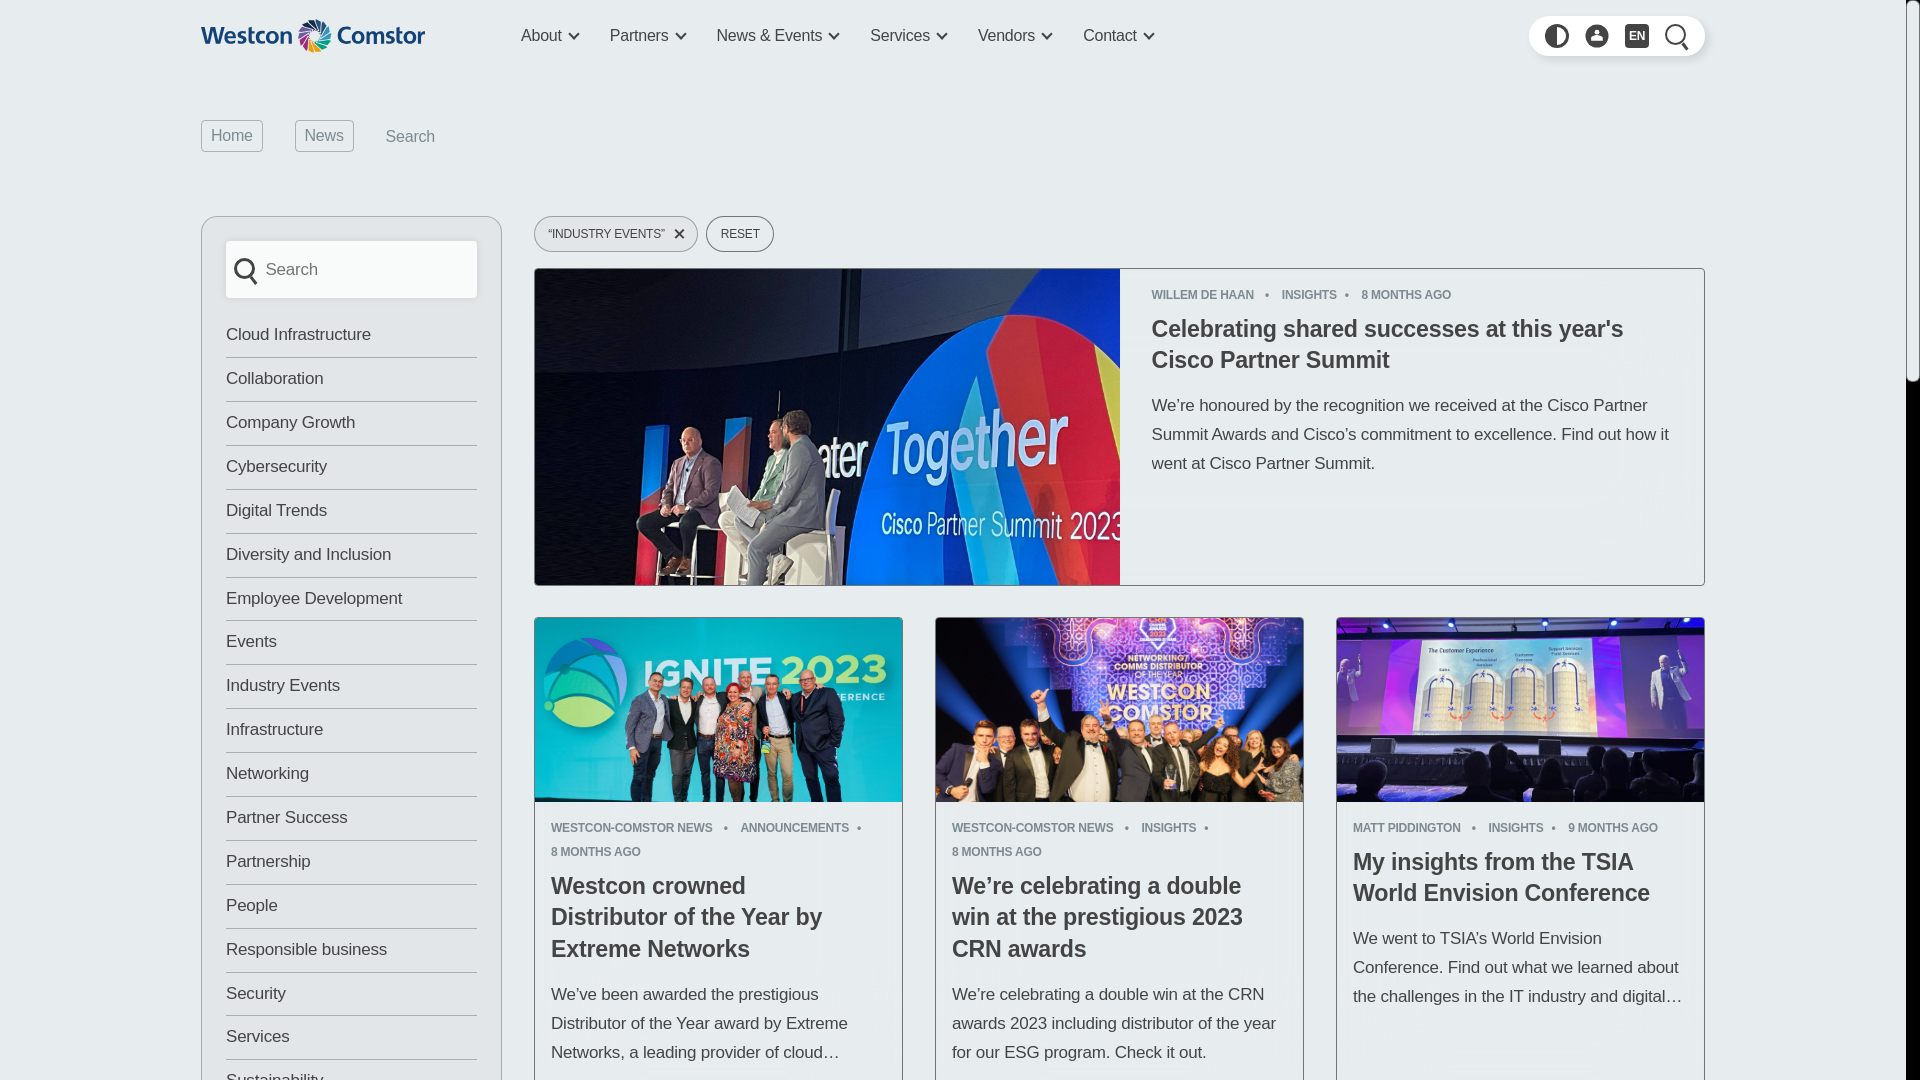 This screenshot has height=1080, width=1920. I want to click on Skip to main content, so click(255, 2).